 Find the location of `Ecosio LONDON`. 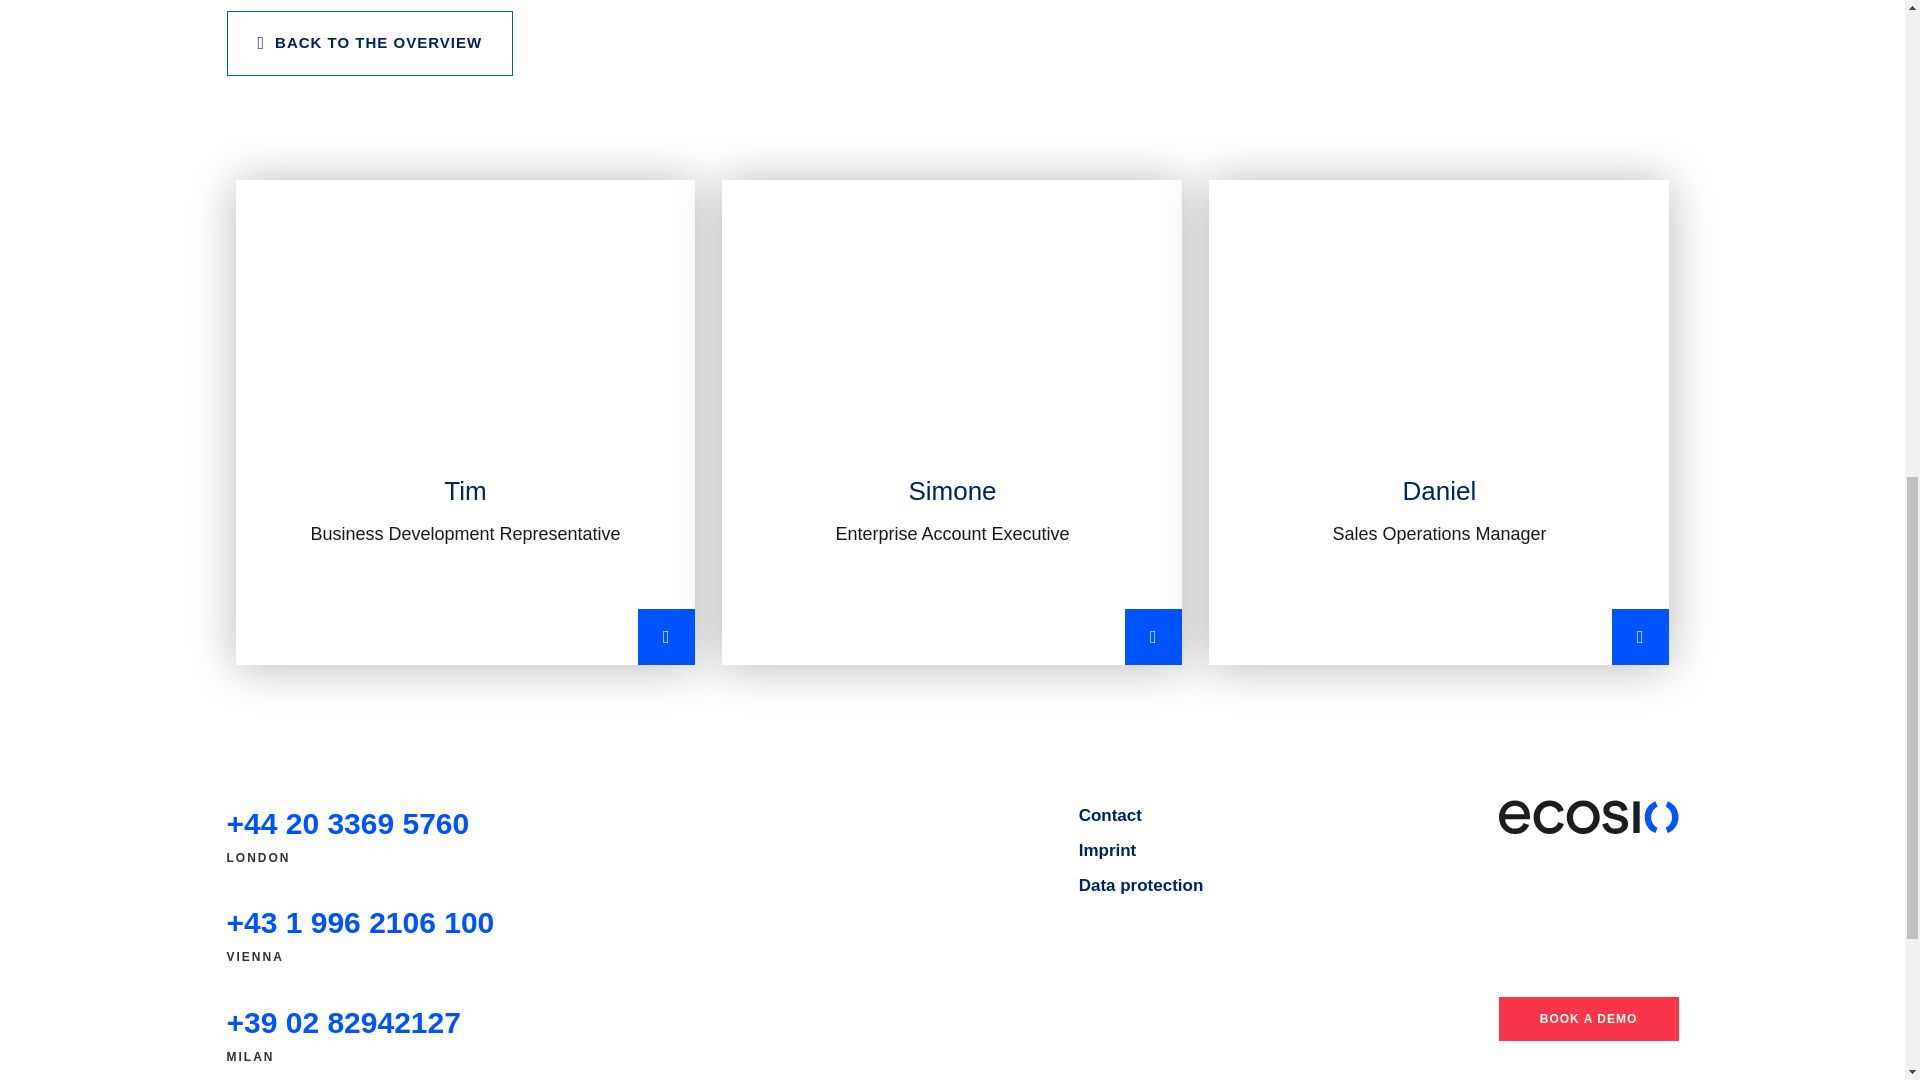

Ecosio LONDON is located at coordinates (347, 824).